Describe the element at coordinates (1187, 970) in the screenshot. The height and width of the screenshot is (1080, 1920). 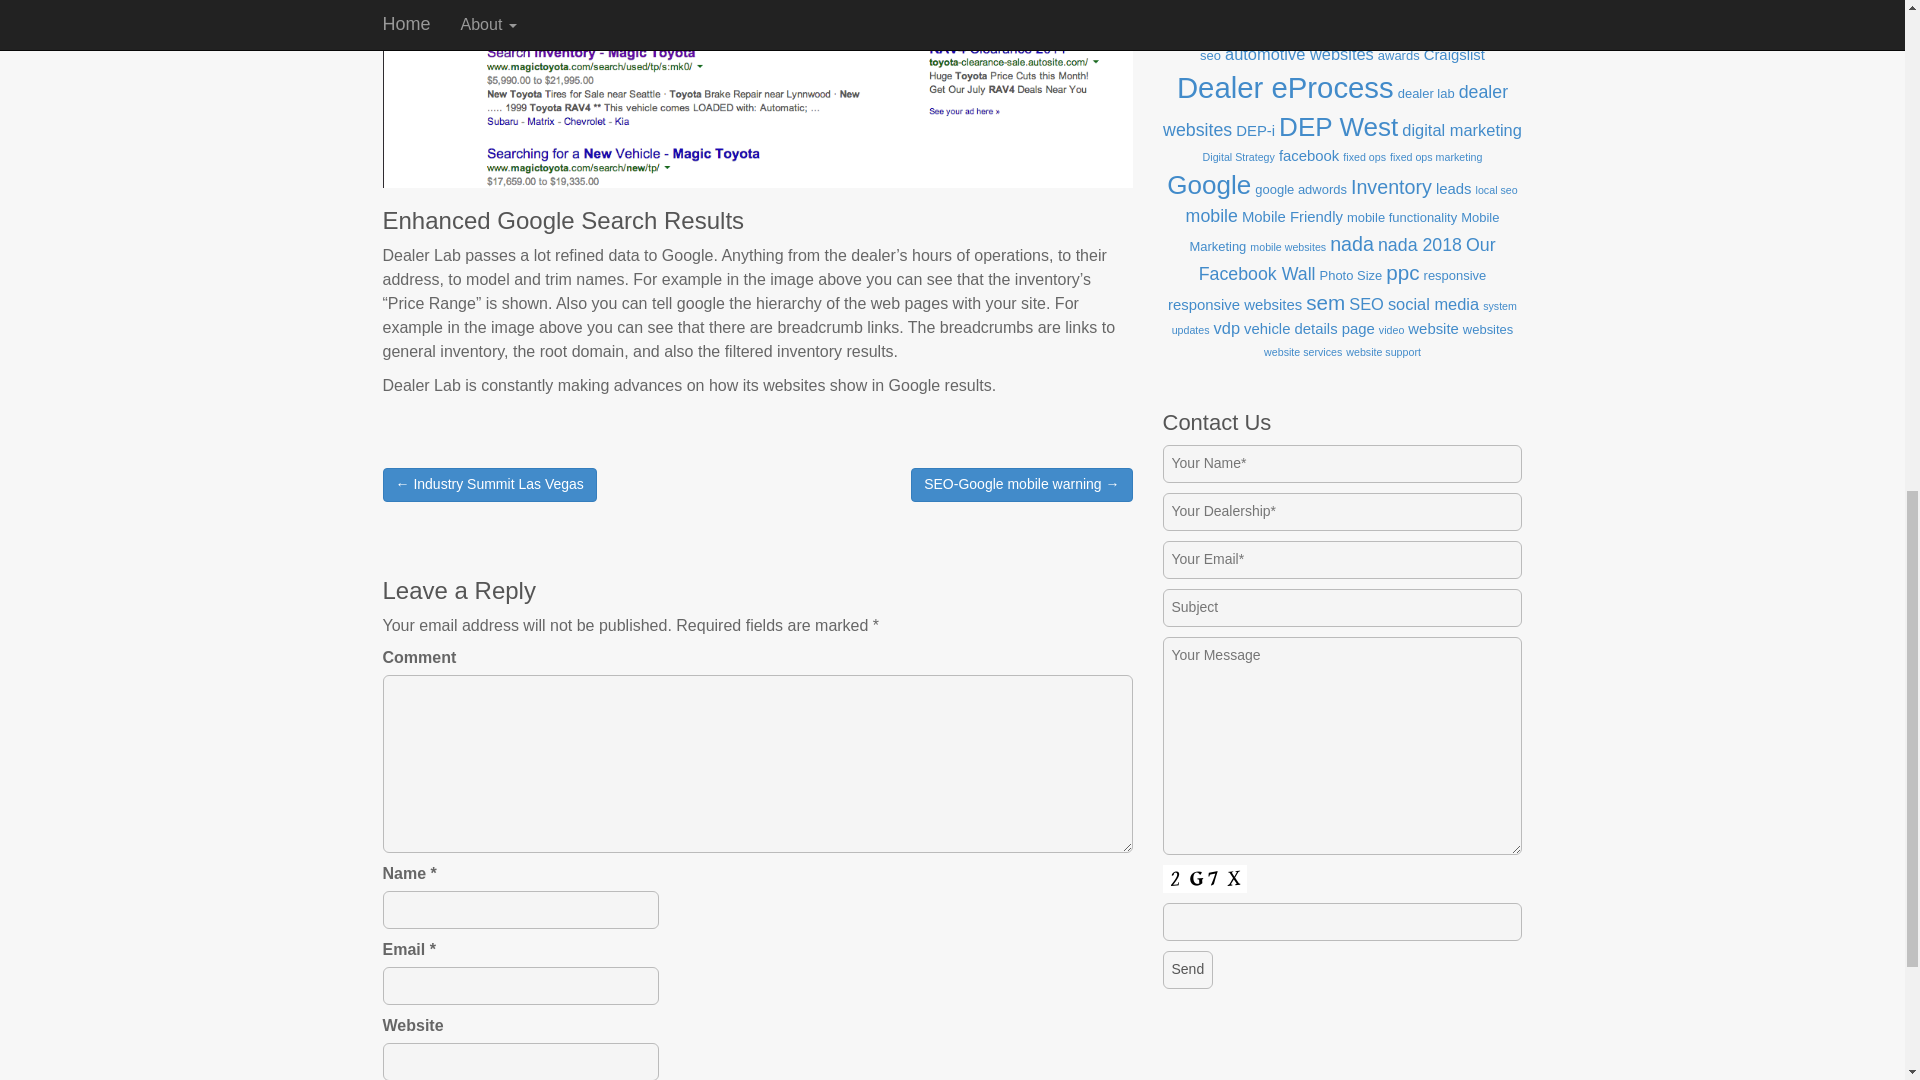
I see `Send` at that location.